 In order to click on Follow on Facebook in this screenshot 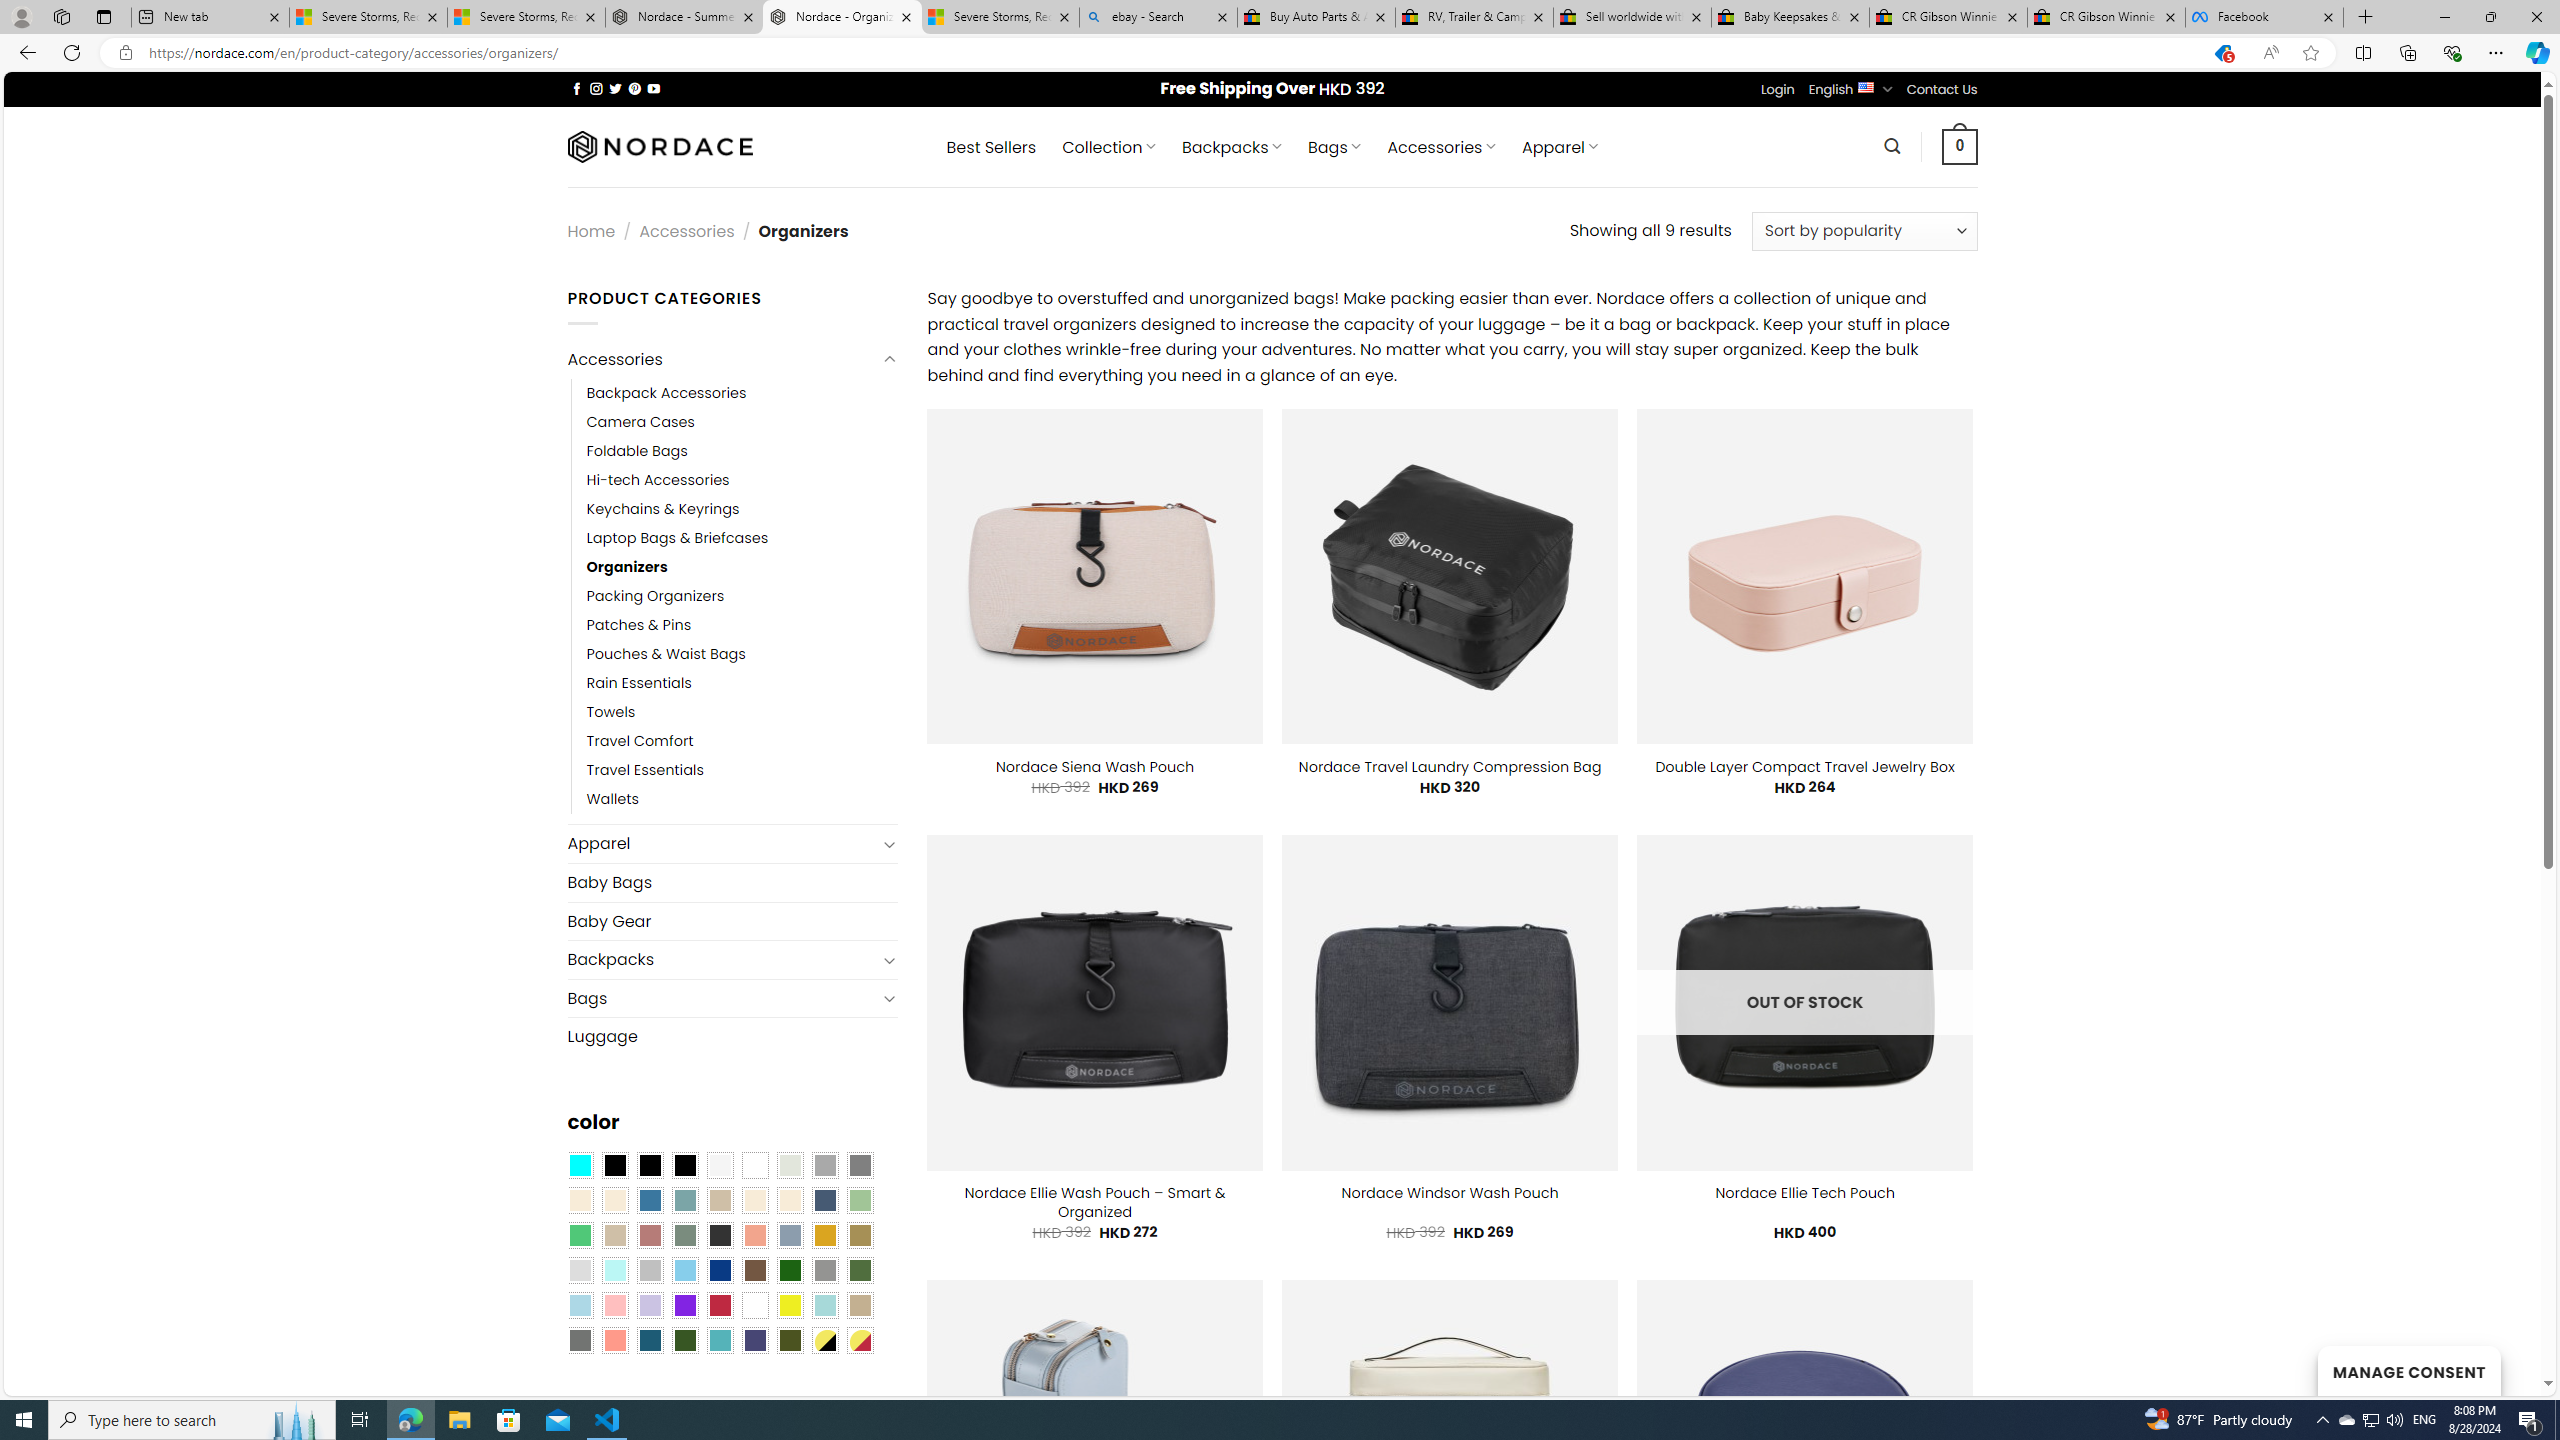, I will do `click(576, 88)`.